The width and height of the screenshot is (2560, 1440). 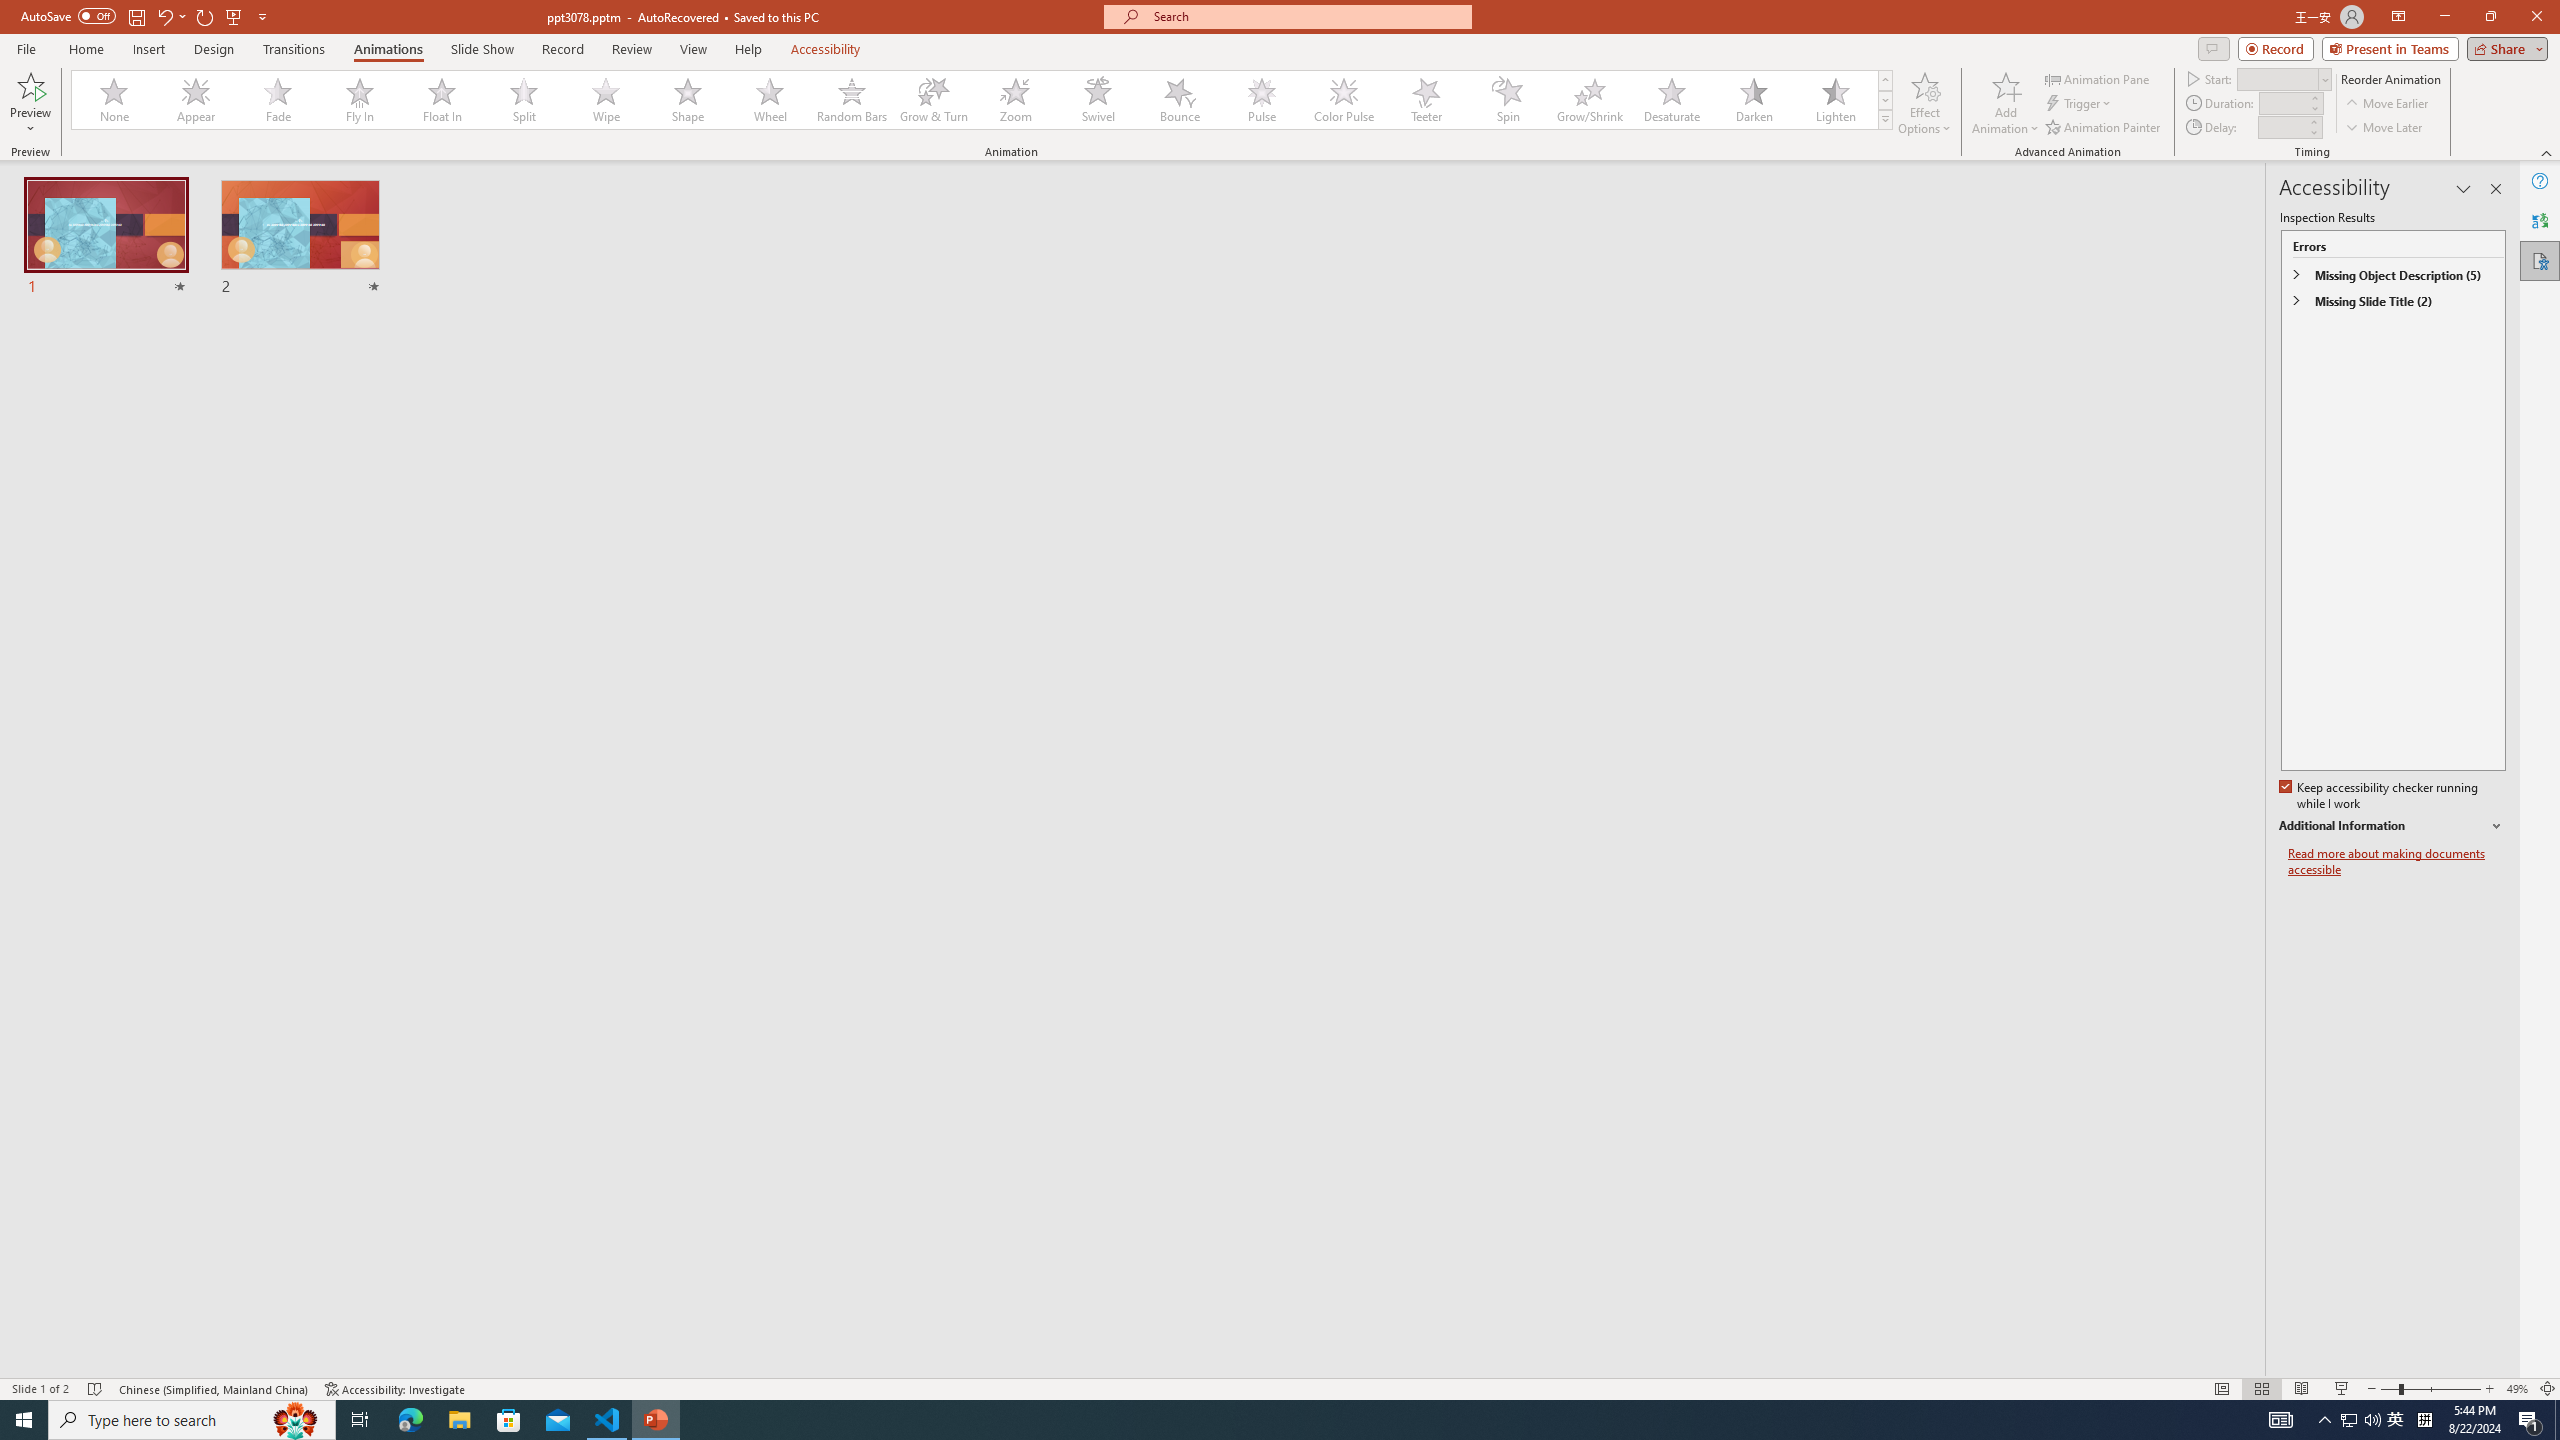 What do you see at coordinates (2389, 1389) in the screenshot?
I see `Zoom Out` at bounding box center [2389, 1389].